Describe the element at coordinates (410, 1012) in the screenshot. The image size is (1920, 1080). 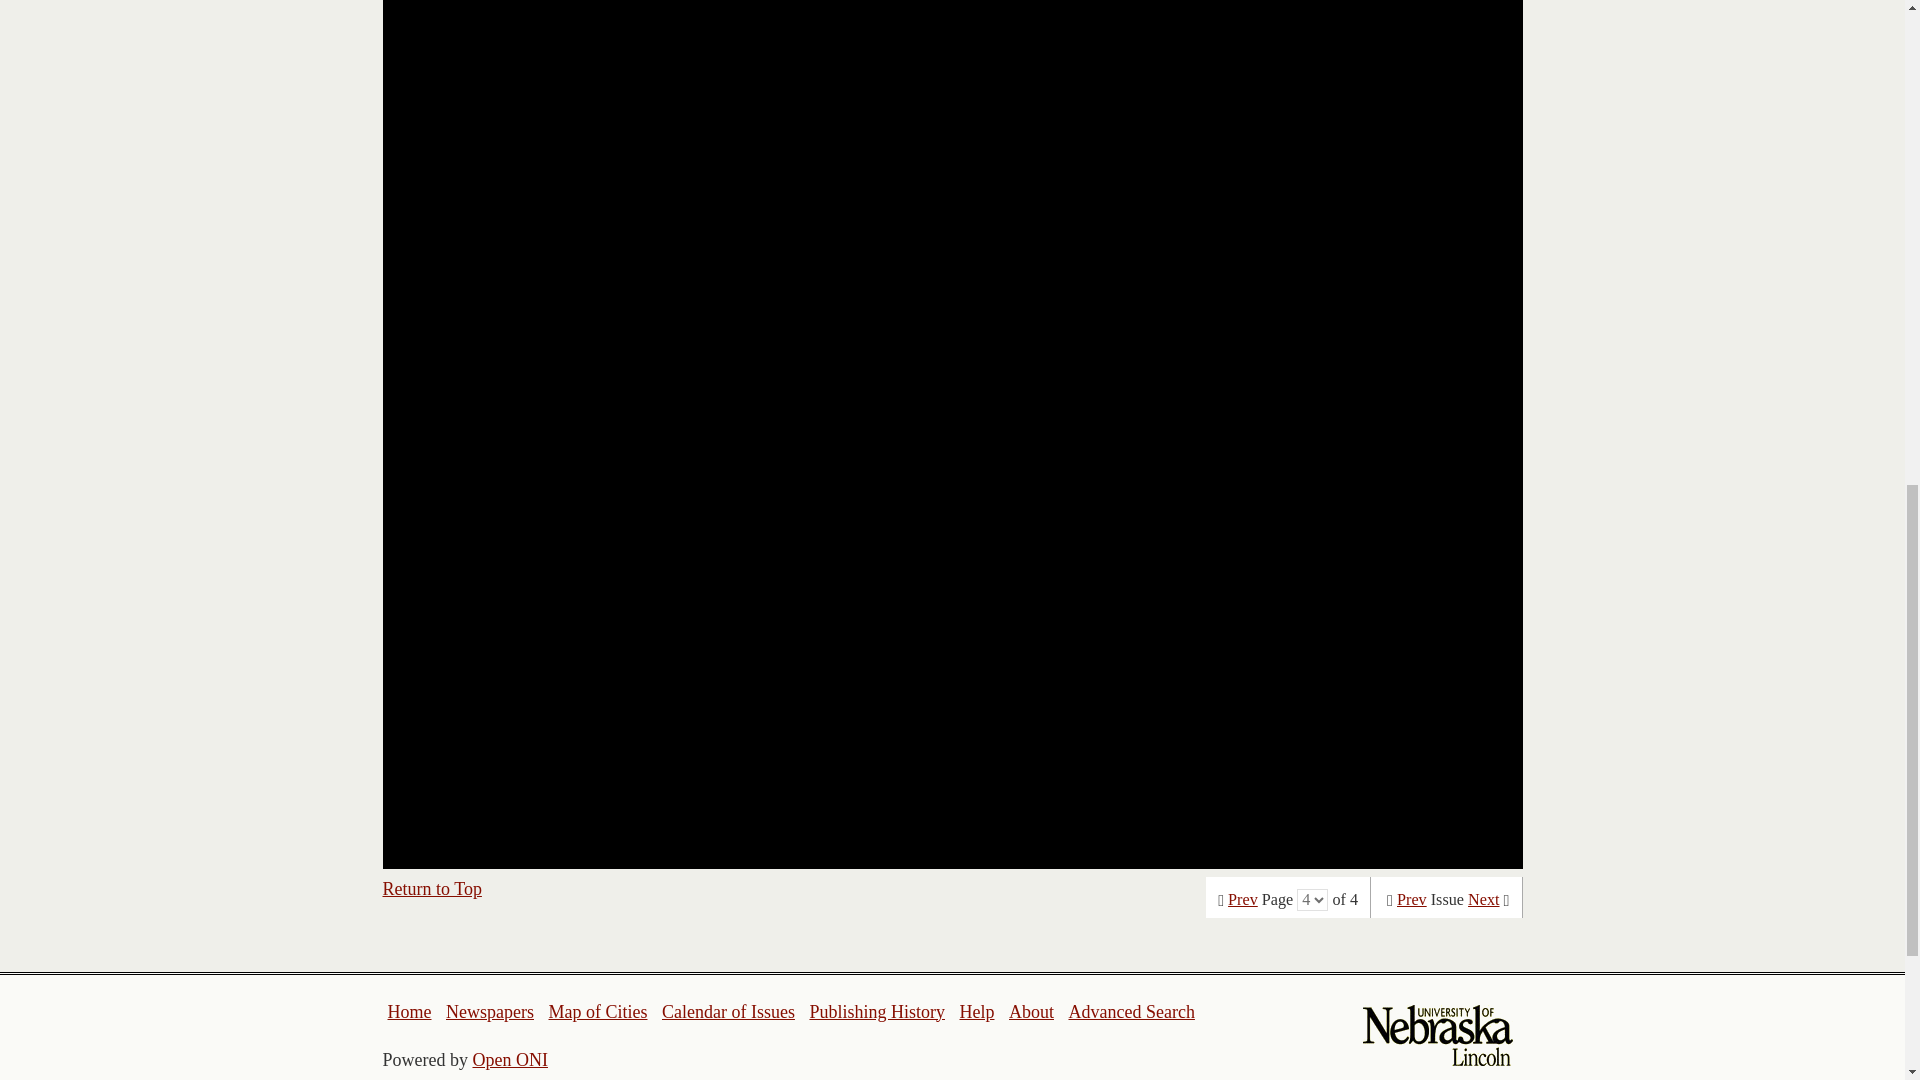
I see `Home` at that location.